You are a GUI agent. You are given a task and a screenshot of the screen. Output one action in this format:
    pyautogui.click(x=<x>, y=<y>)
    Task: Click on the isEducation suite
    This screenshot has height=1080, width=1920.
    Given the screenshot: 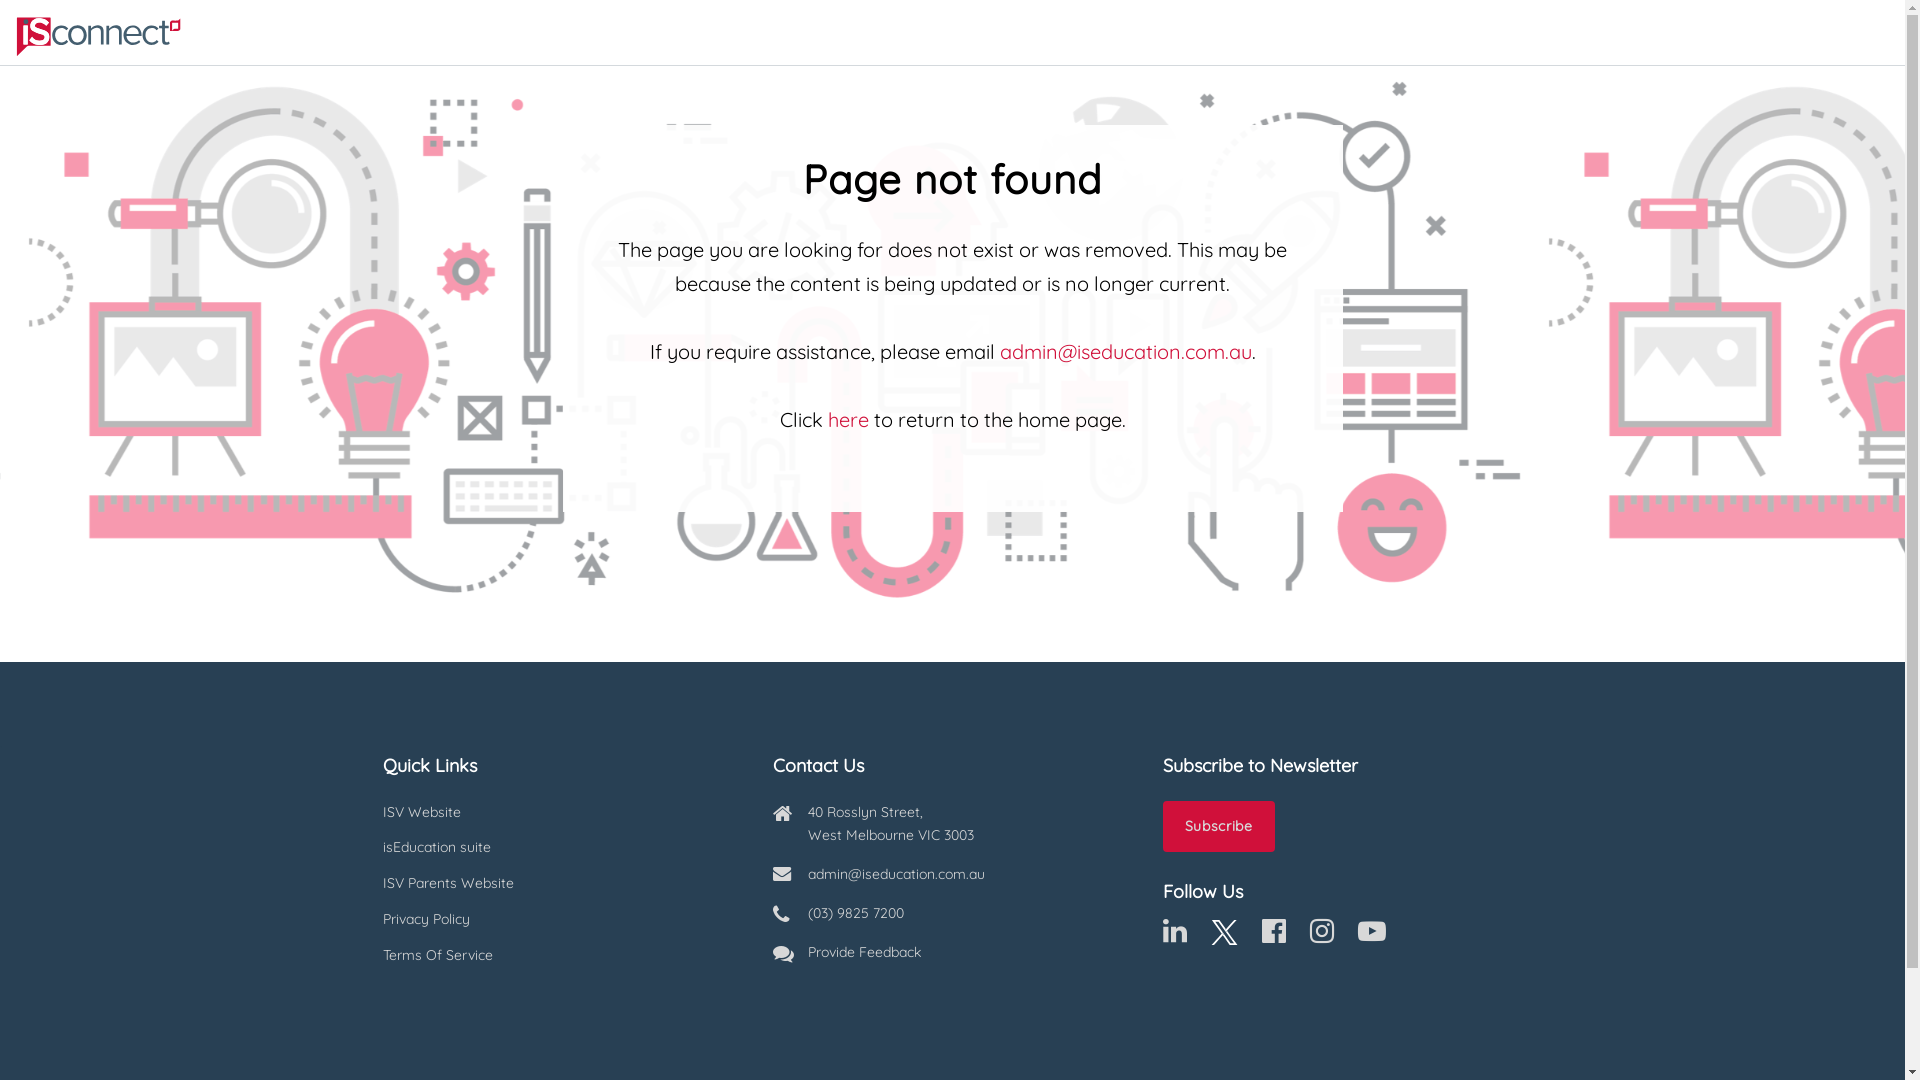 What is the action you would take?
    pyautogui.click(x=562, y=848)
    